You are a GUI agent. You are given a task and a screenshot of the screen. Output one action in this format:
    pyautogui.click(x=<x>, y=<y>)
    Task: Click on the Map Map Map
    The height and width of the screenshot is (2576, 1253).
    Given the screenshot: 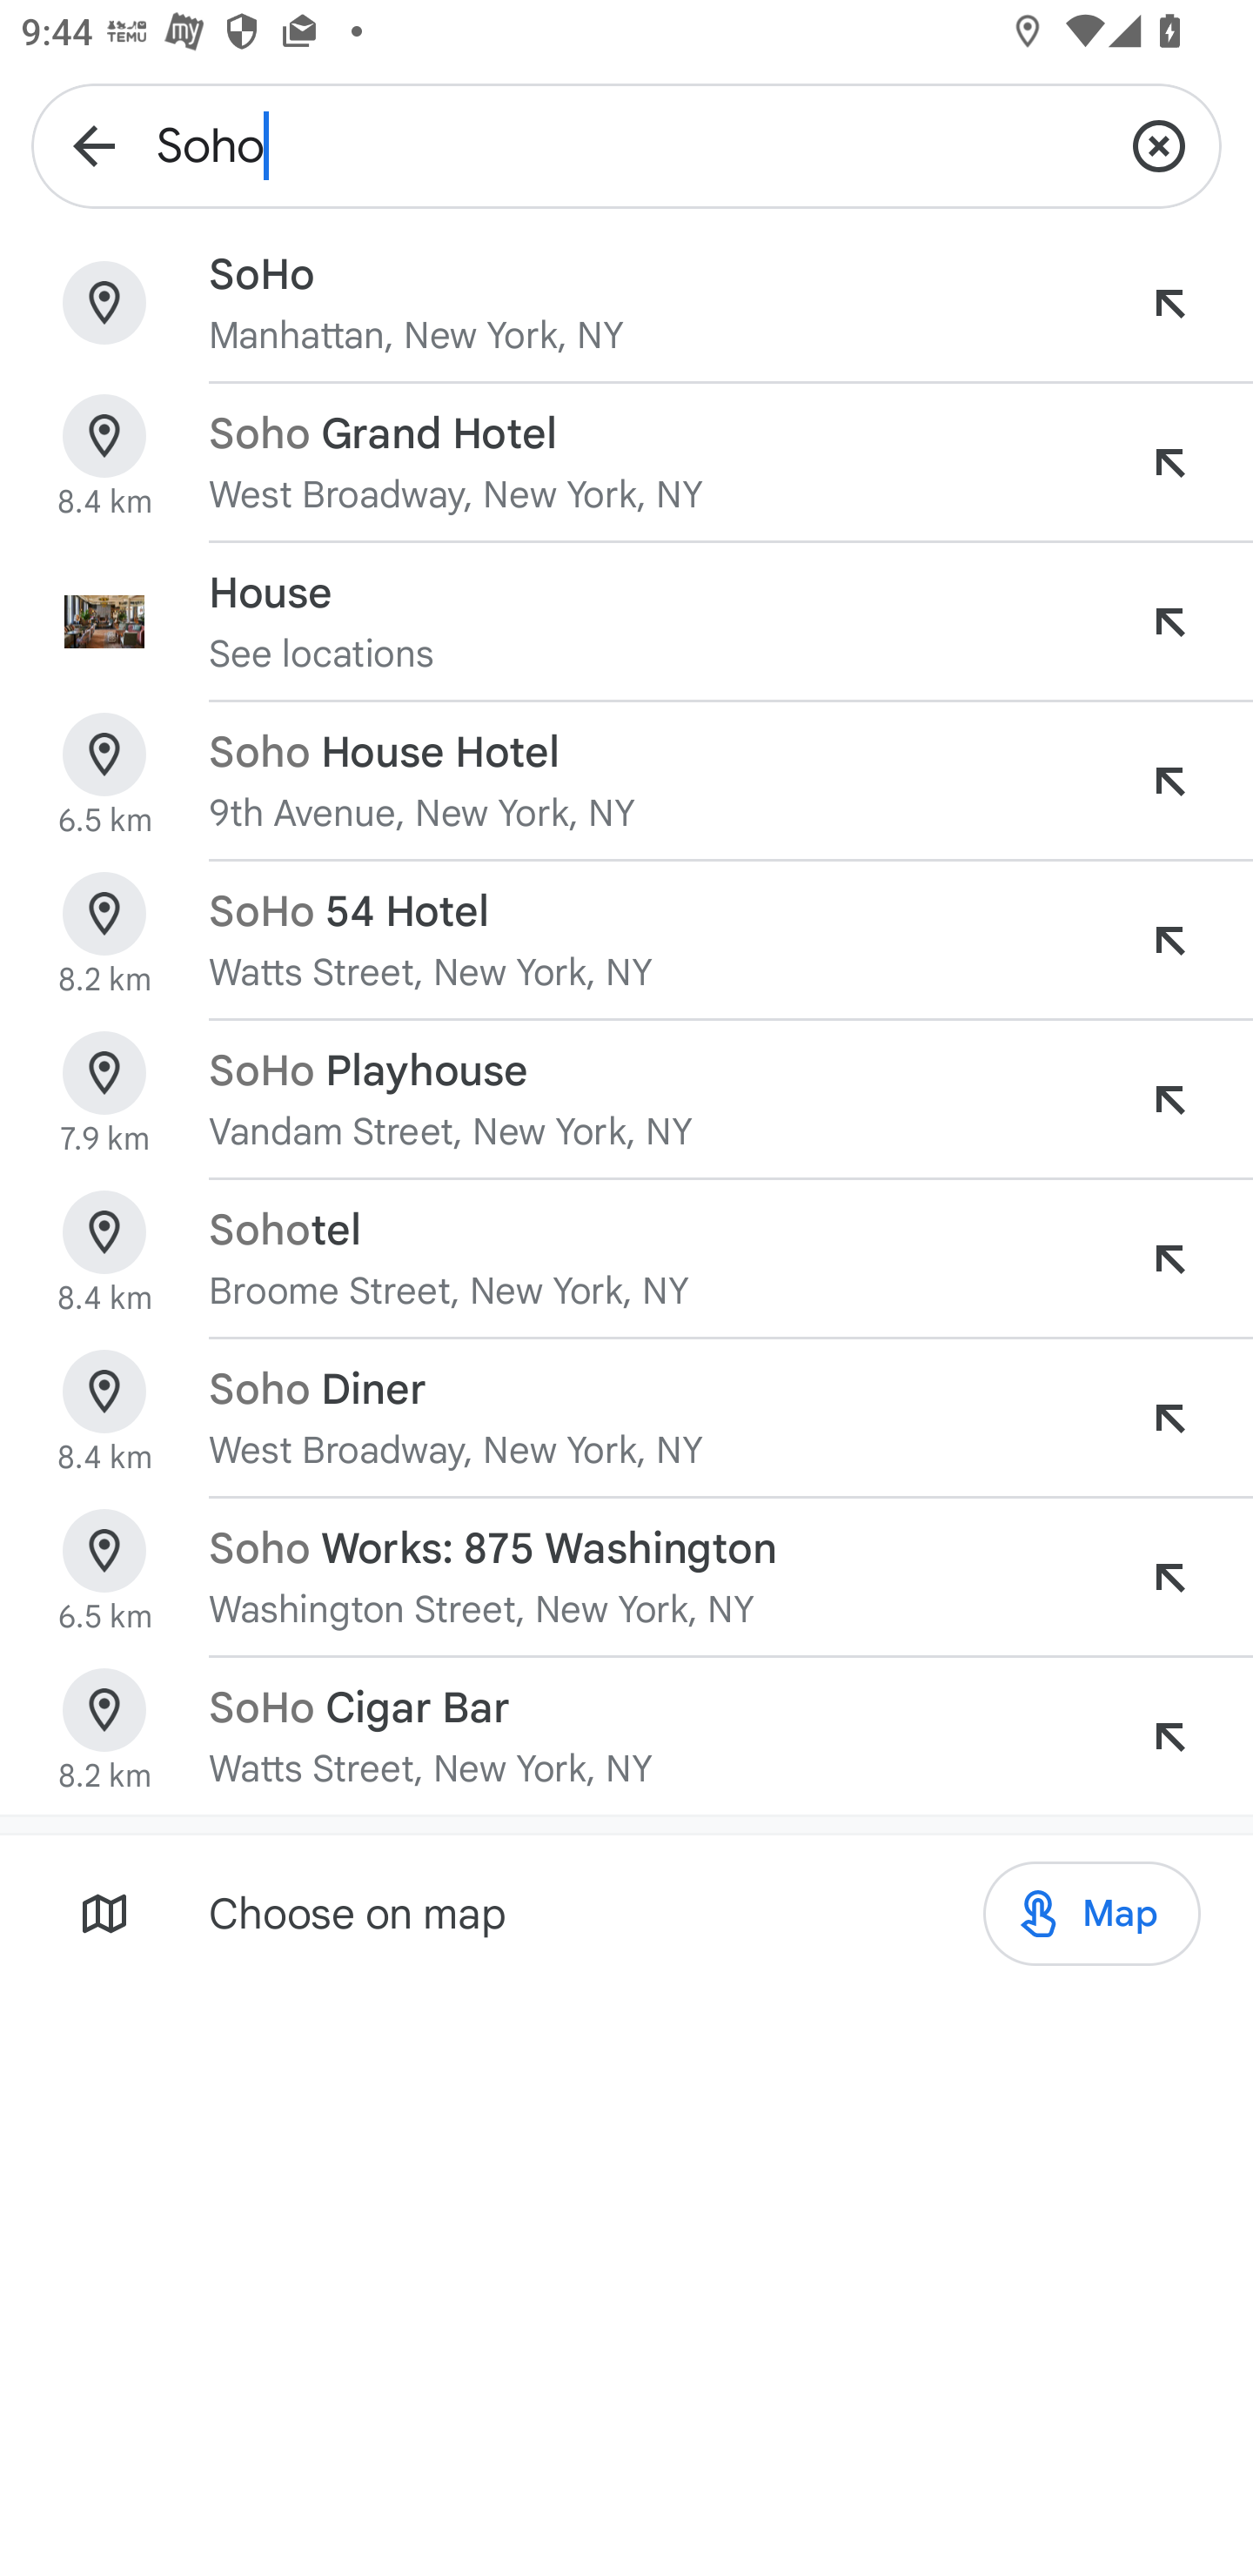 What is the action you would take?
    pyautogui.click(x=1091, y=1914)
    